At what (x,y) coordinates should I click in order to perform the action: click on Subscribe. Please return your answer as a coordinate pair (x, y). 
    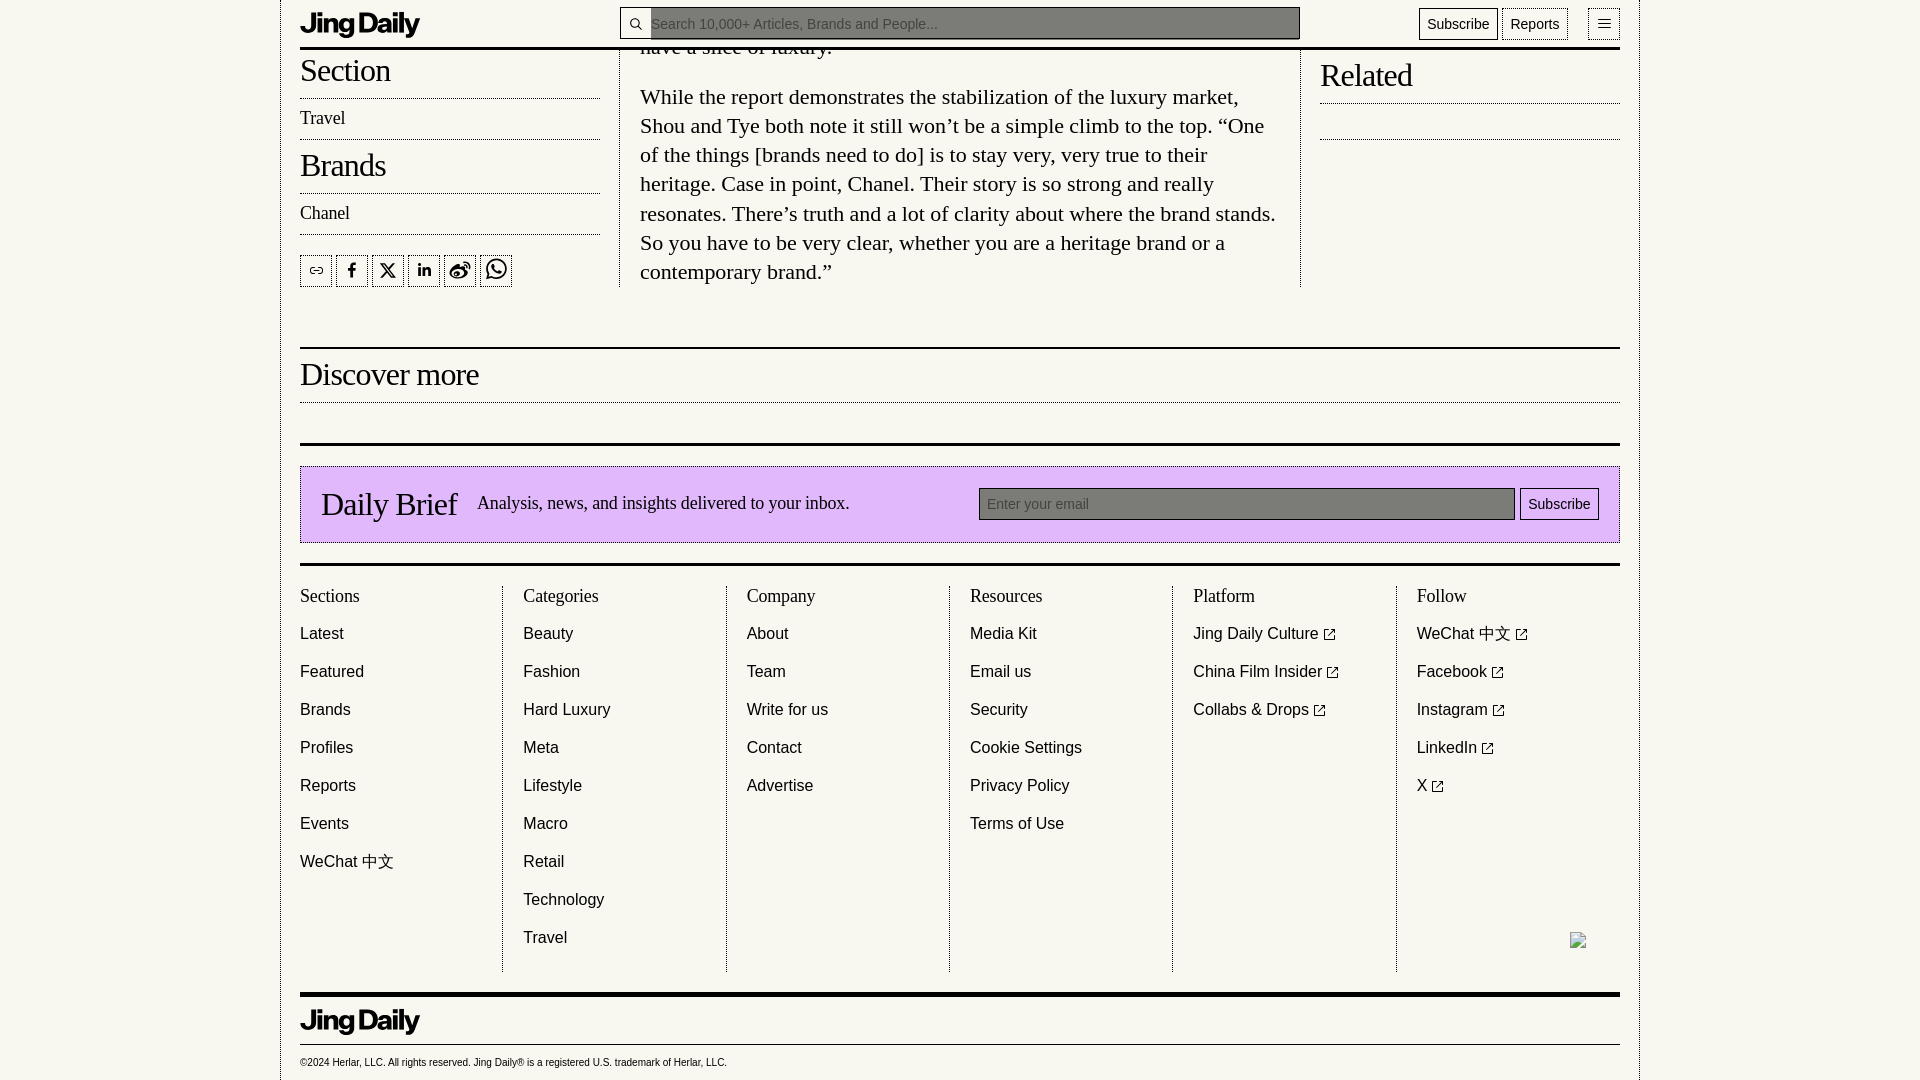
    Looking at the image, I should click on (1560, 504).